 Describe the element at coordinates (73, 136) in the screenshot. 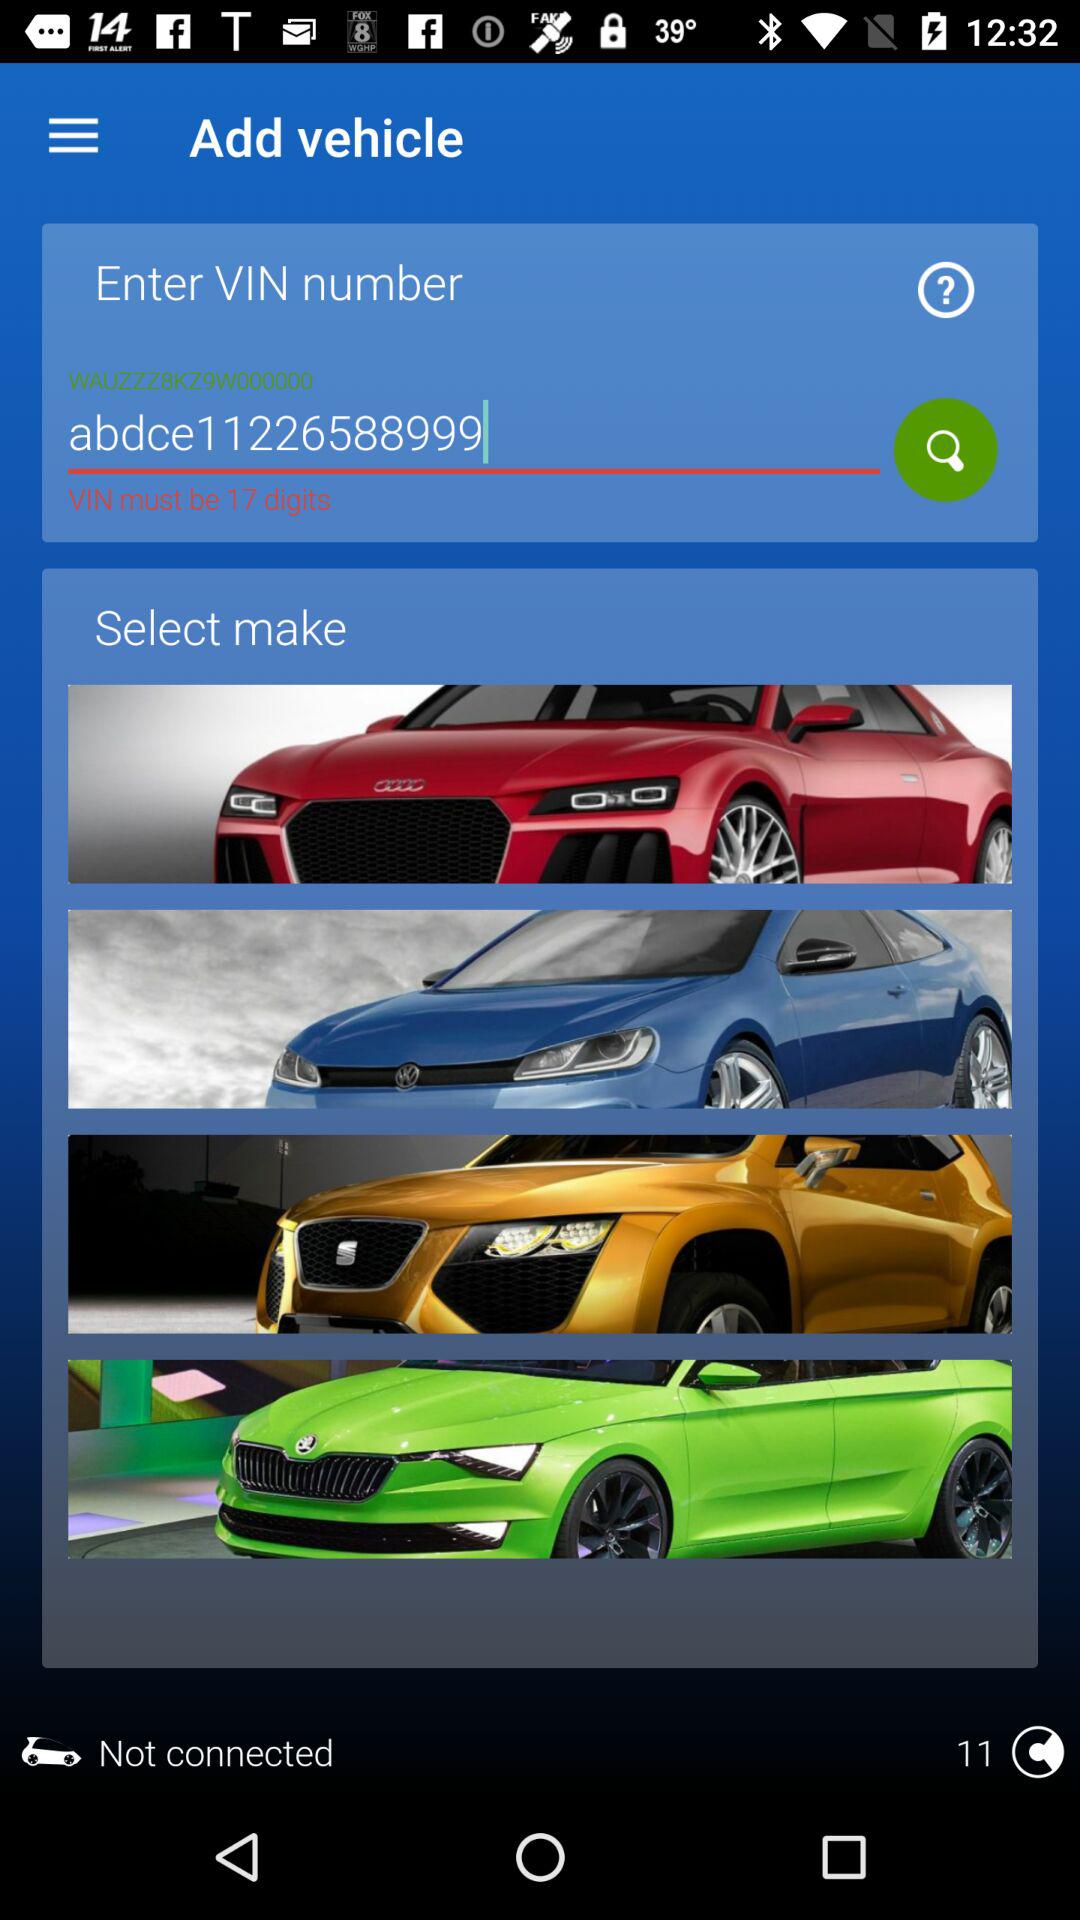

I see `select icon next to add vehicle` at that location.